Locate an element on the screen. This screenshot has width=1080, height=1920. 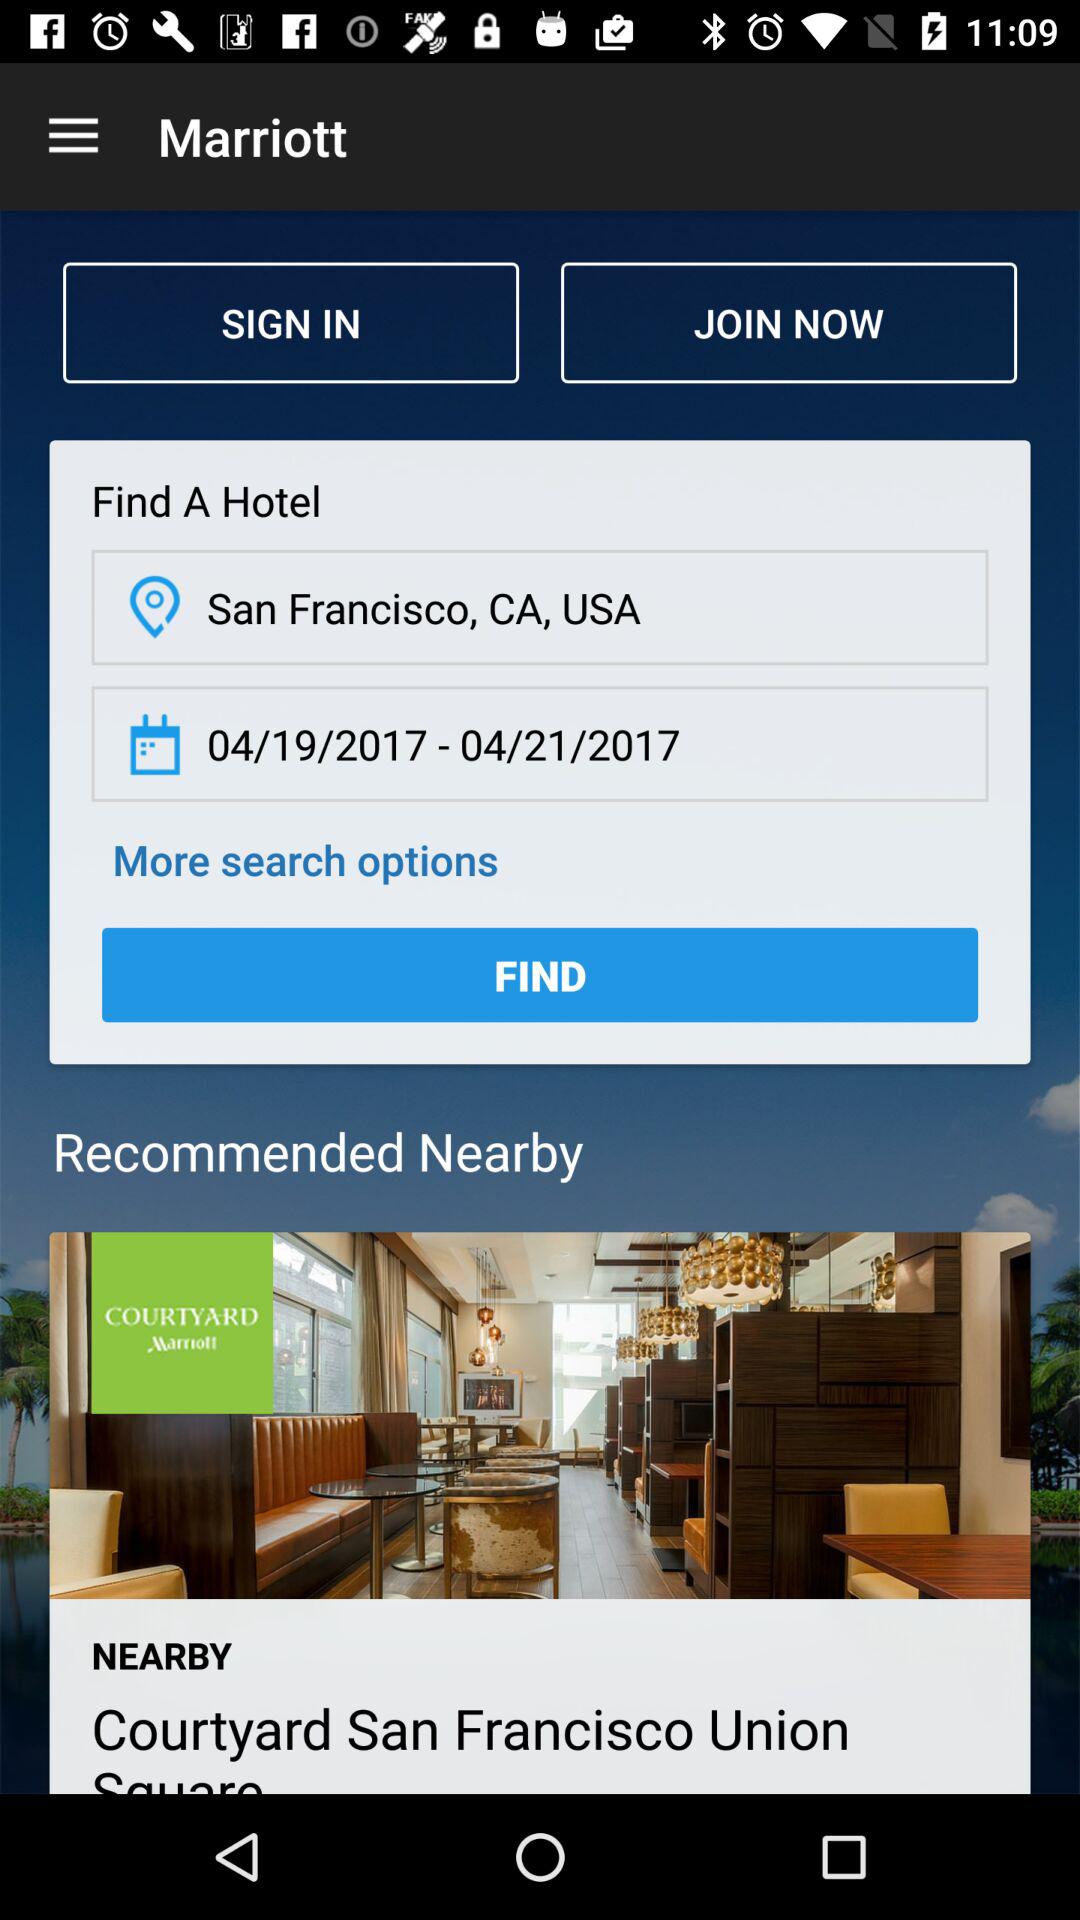
click join now item is located at coordinates (788, 322).